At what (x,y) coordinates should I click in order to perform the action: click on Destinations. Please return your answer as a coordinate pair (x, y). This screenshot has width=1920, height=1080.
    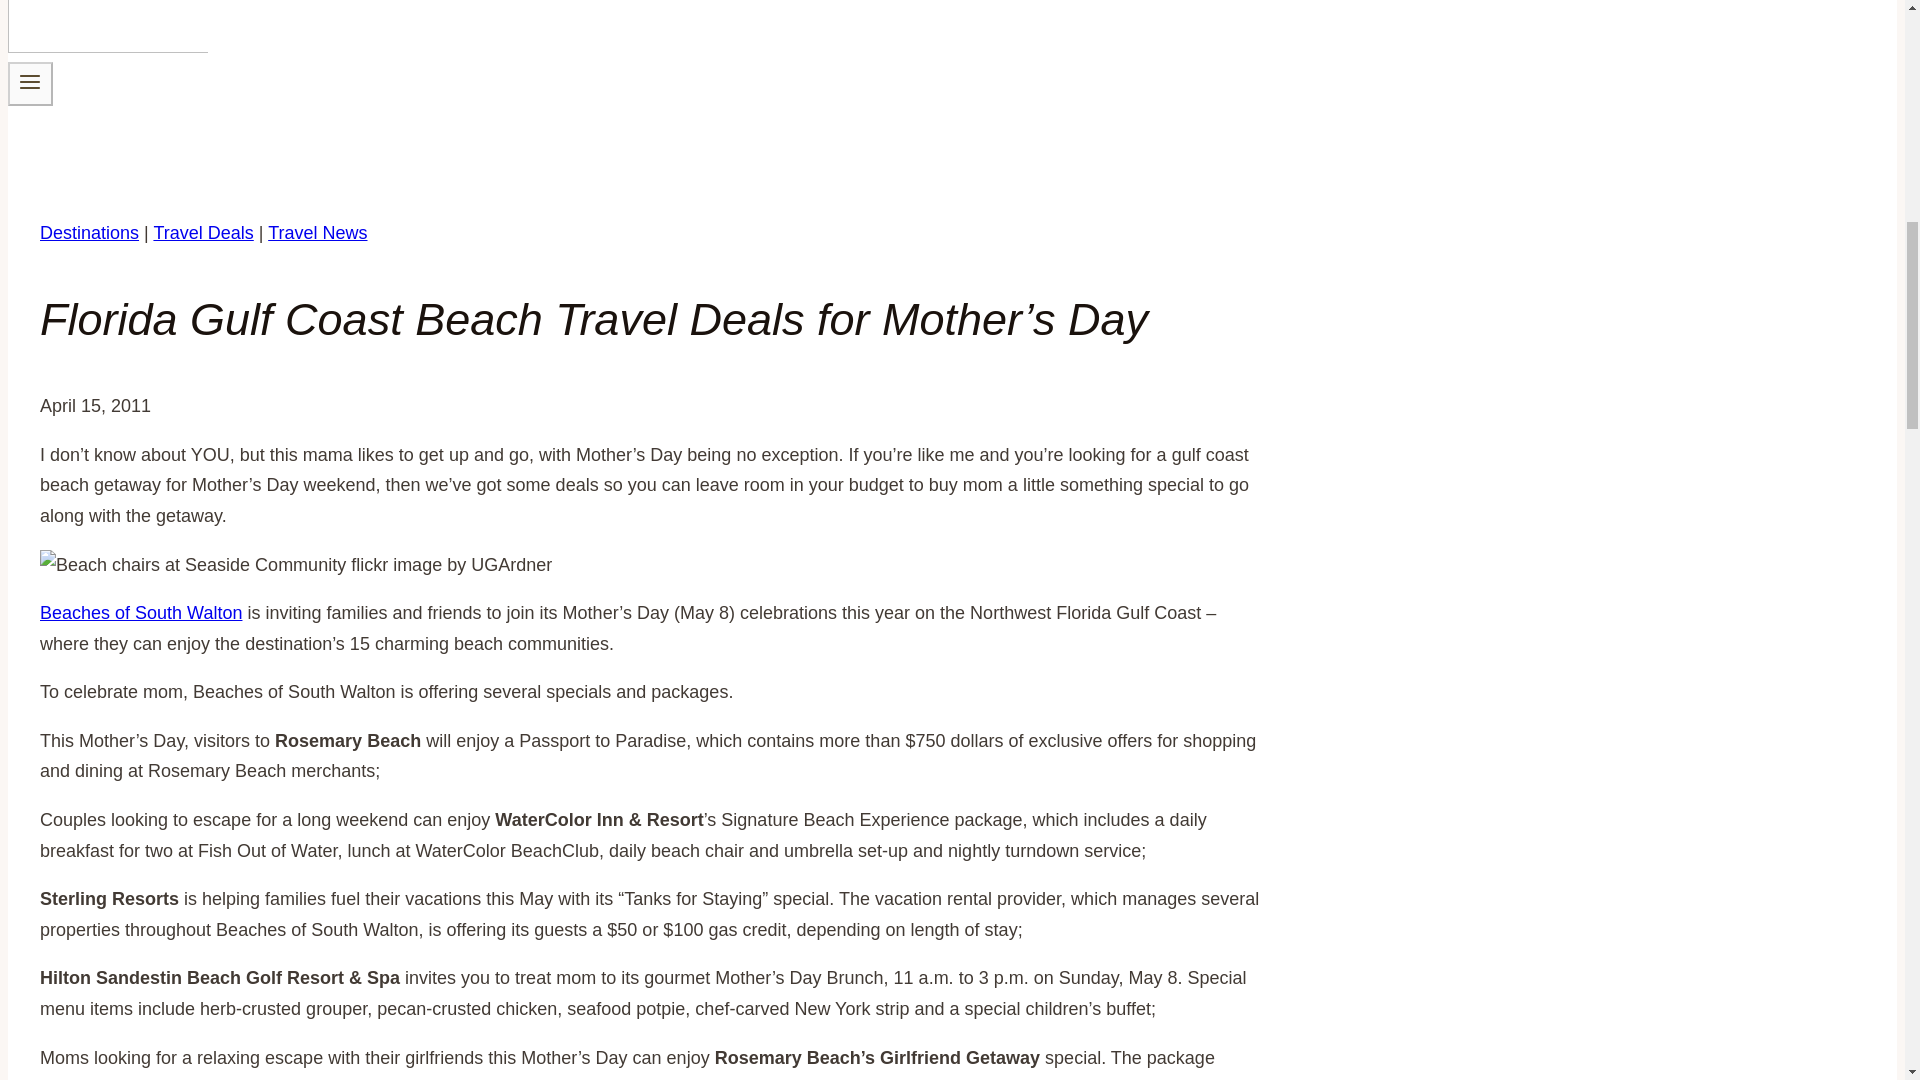
    Looking at the image, I should click on (89, 232).